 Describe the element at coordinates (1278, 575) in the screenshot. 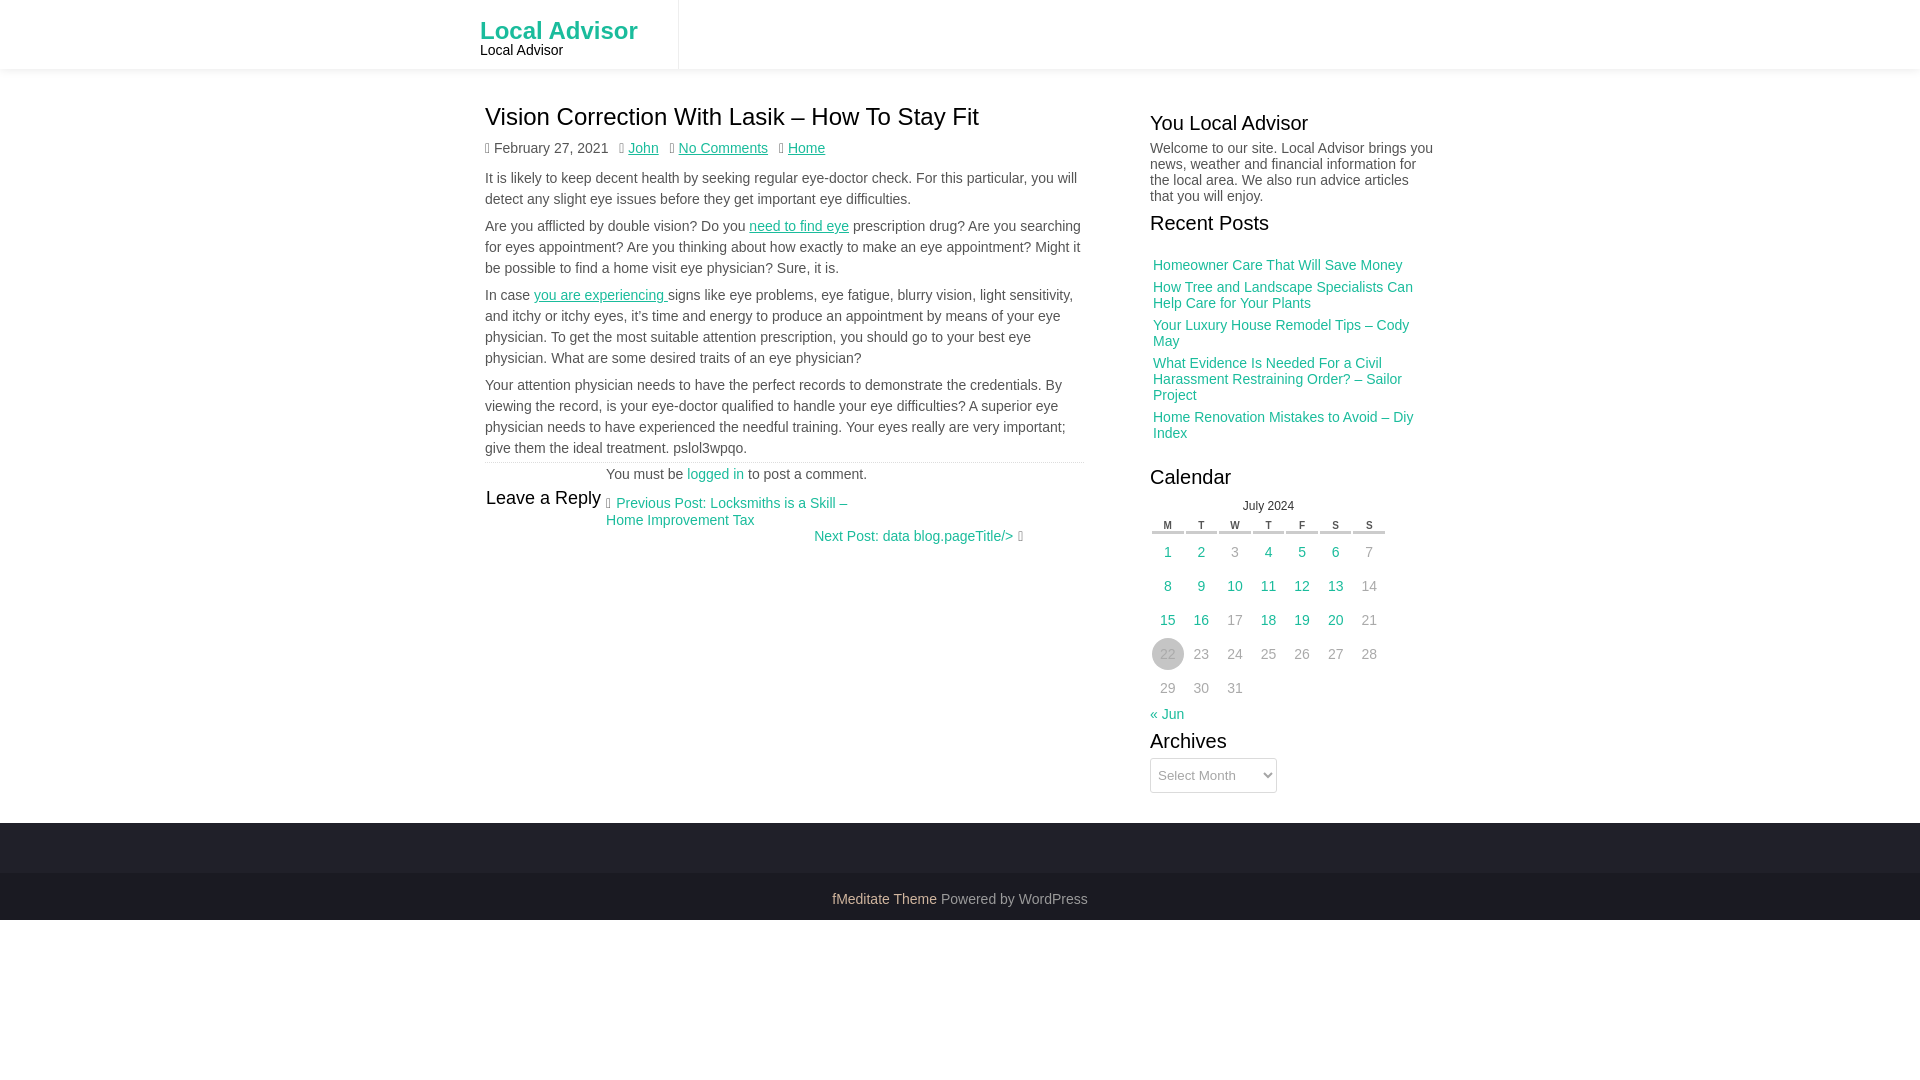

I see `18` at that location.